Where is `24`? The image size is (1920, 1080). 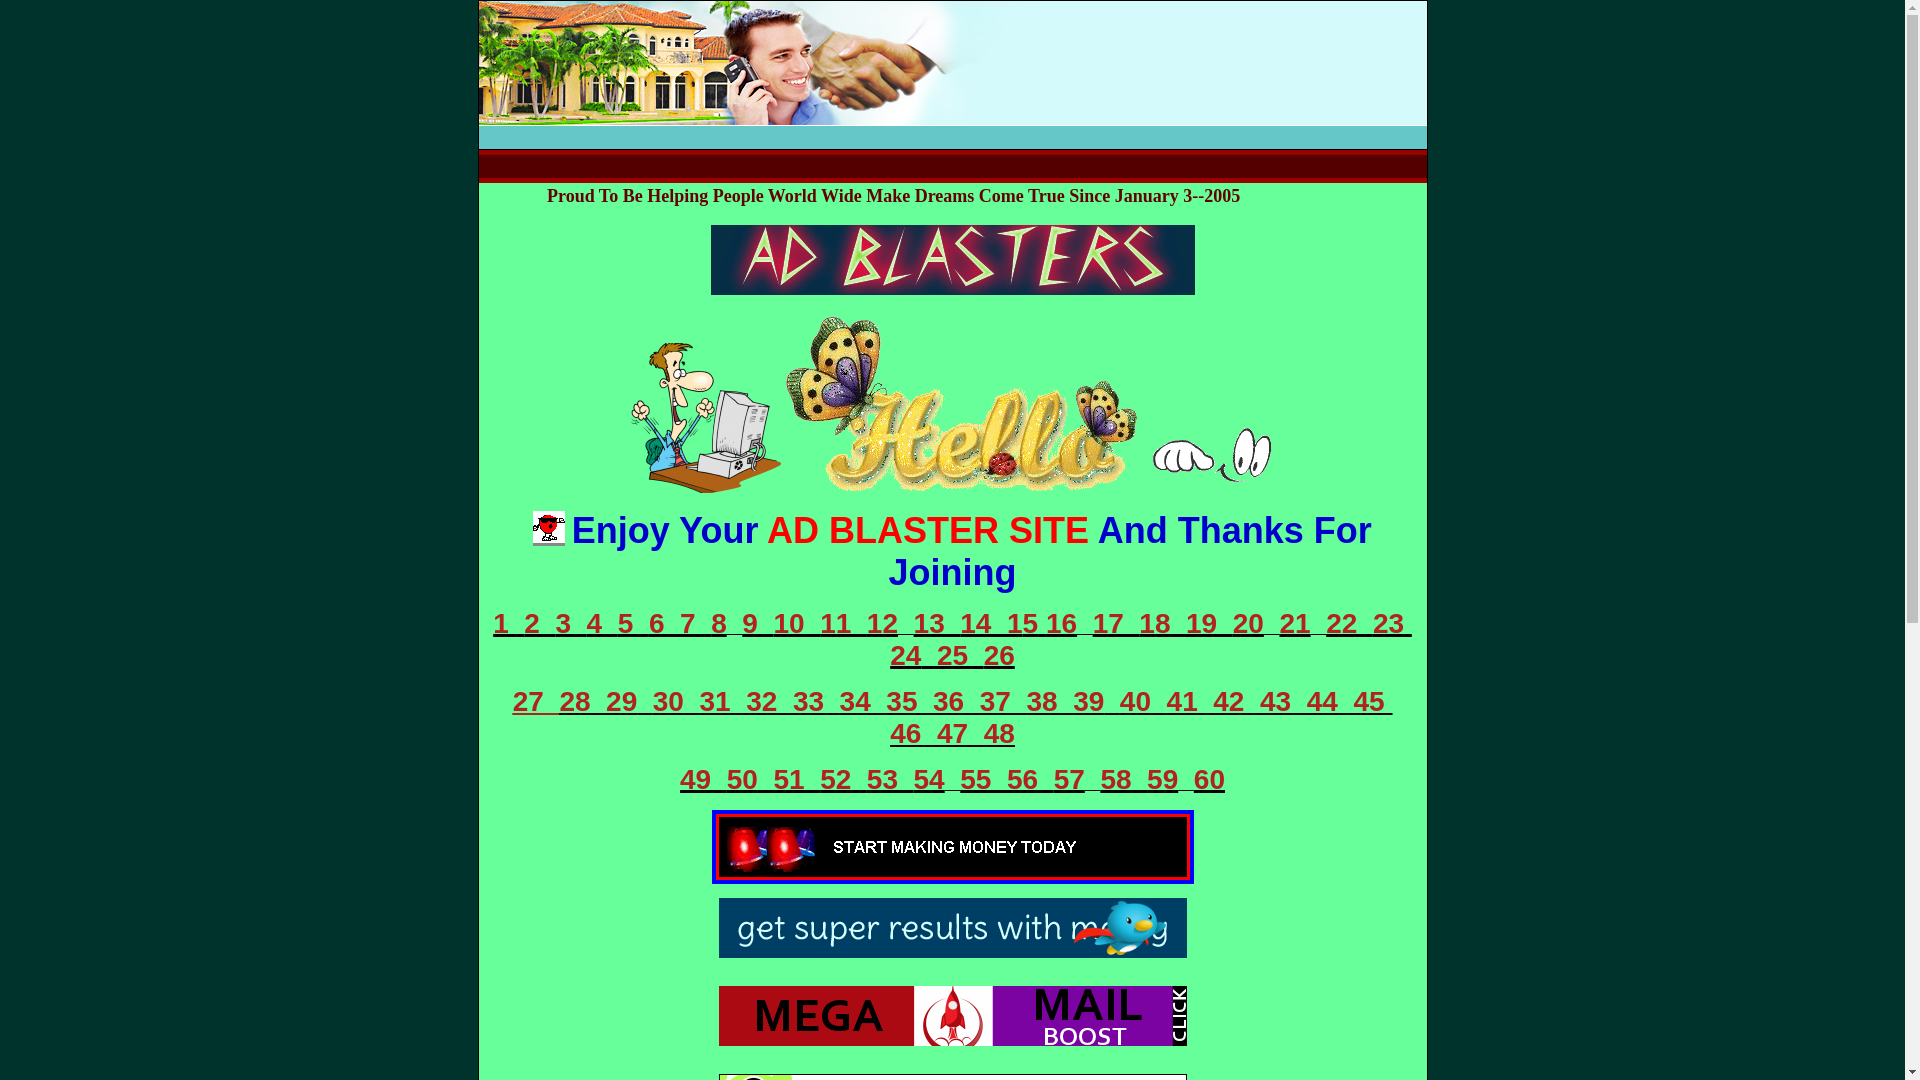
24 is located at coordinates (906, 656).